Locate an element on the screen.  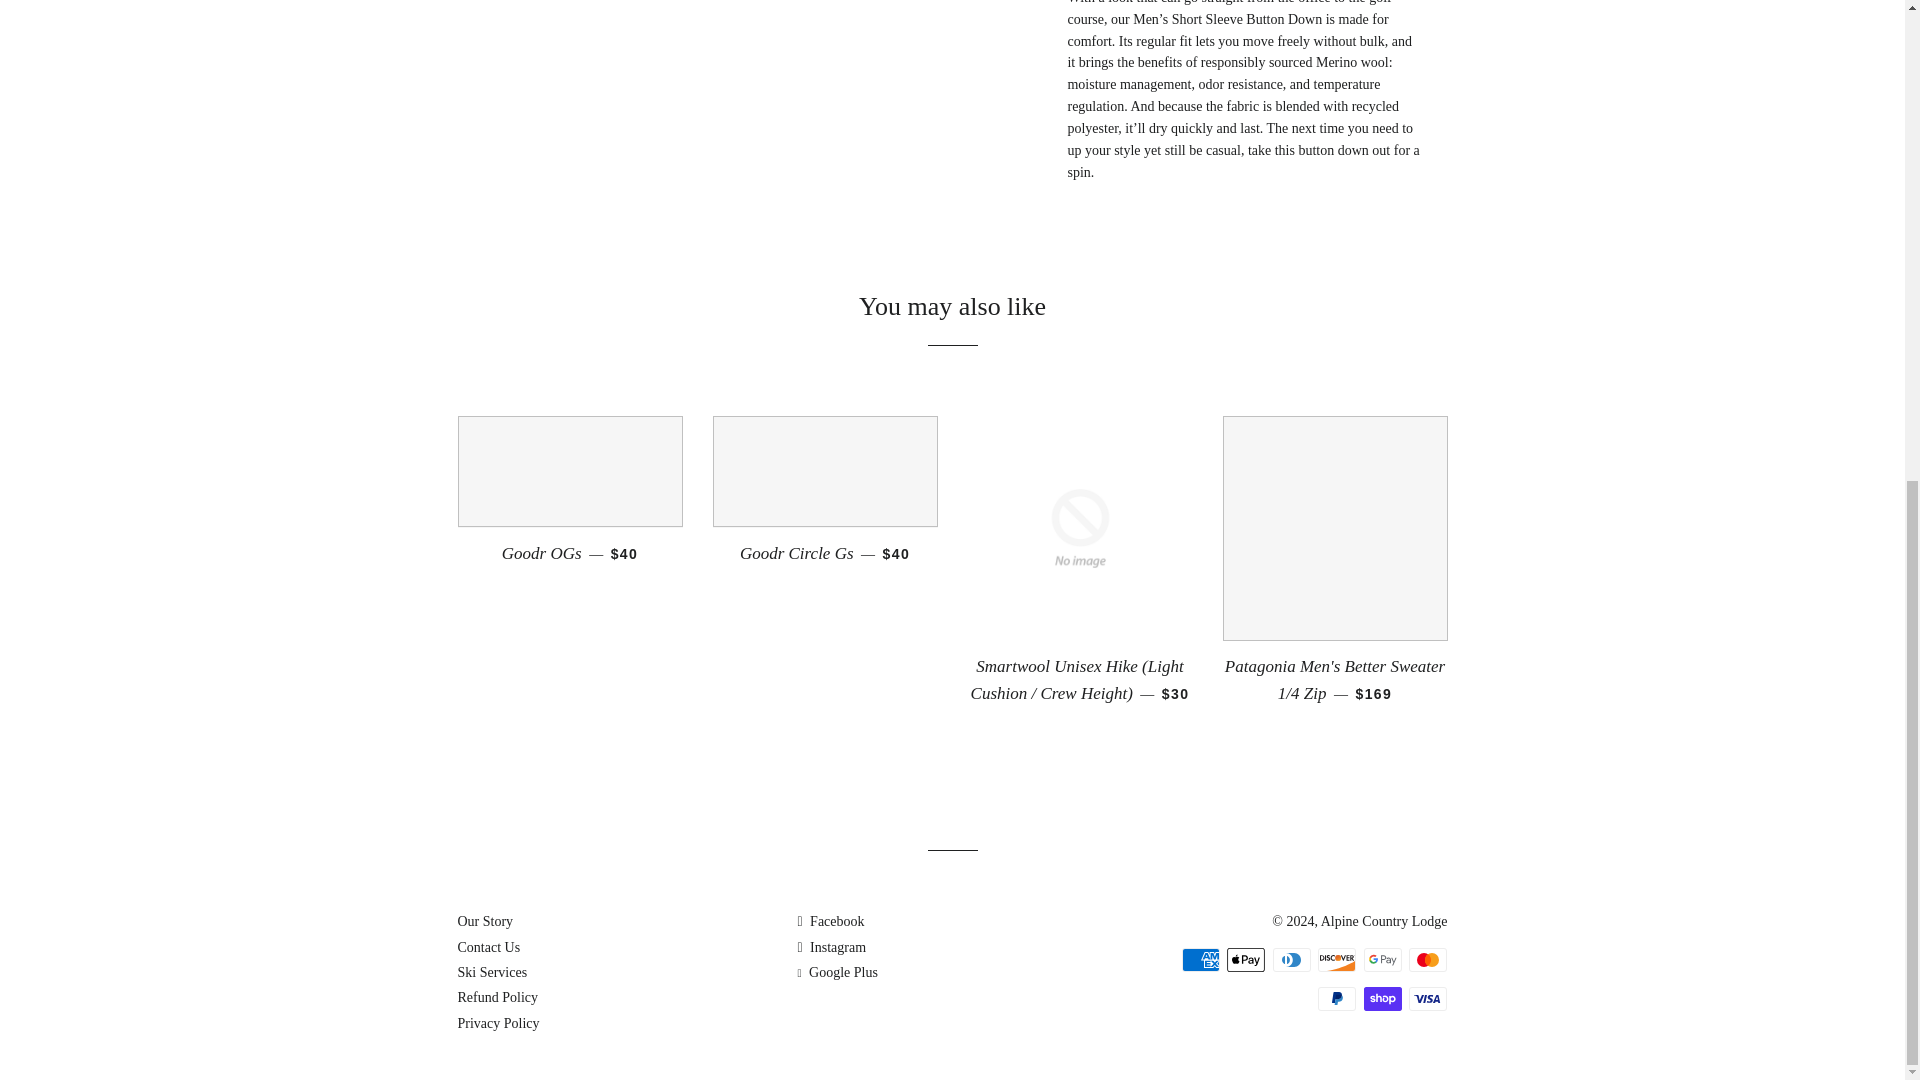
Discover is located at coordinates (1336, 960).